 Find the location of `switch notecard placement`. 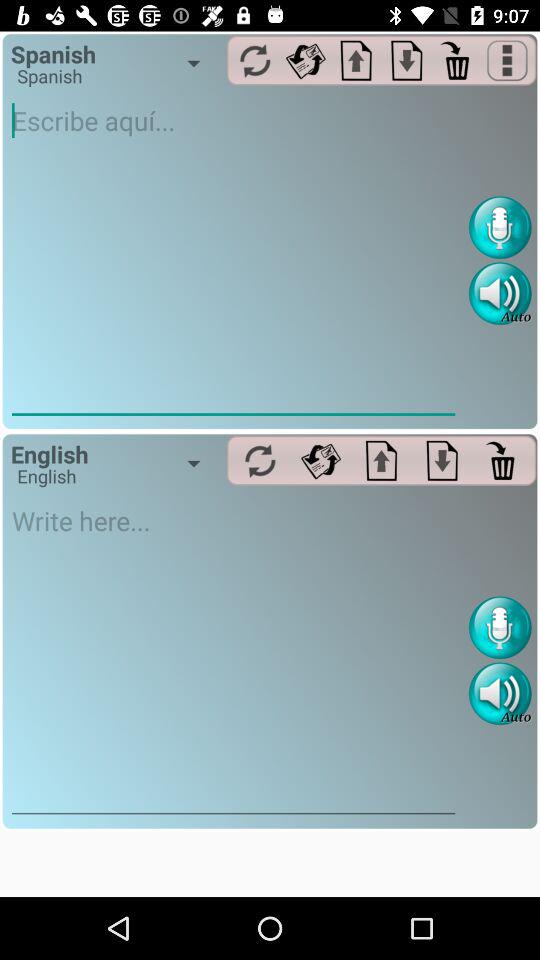

switch notecard placement is located at coordinates (406, 60).